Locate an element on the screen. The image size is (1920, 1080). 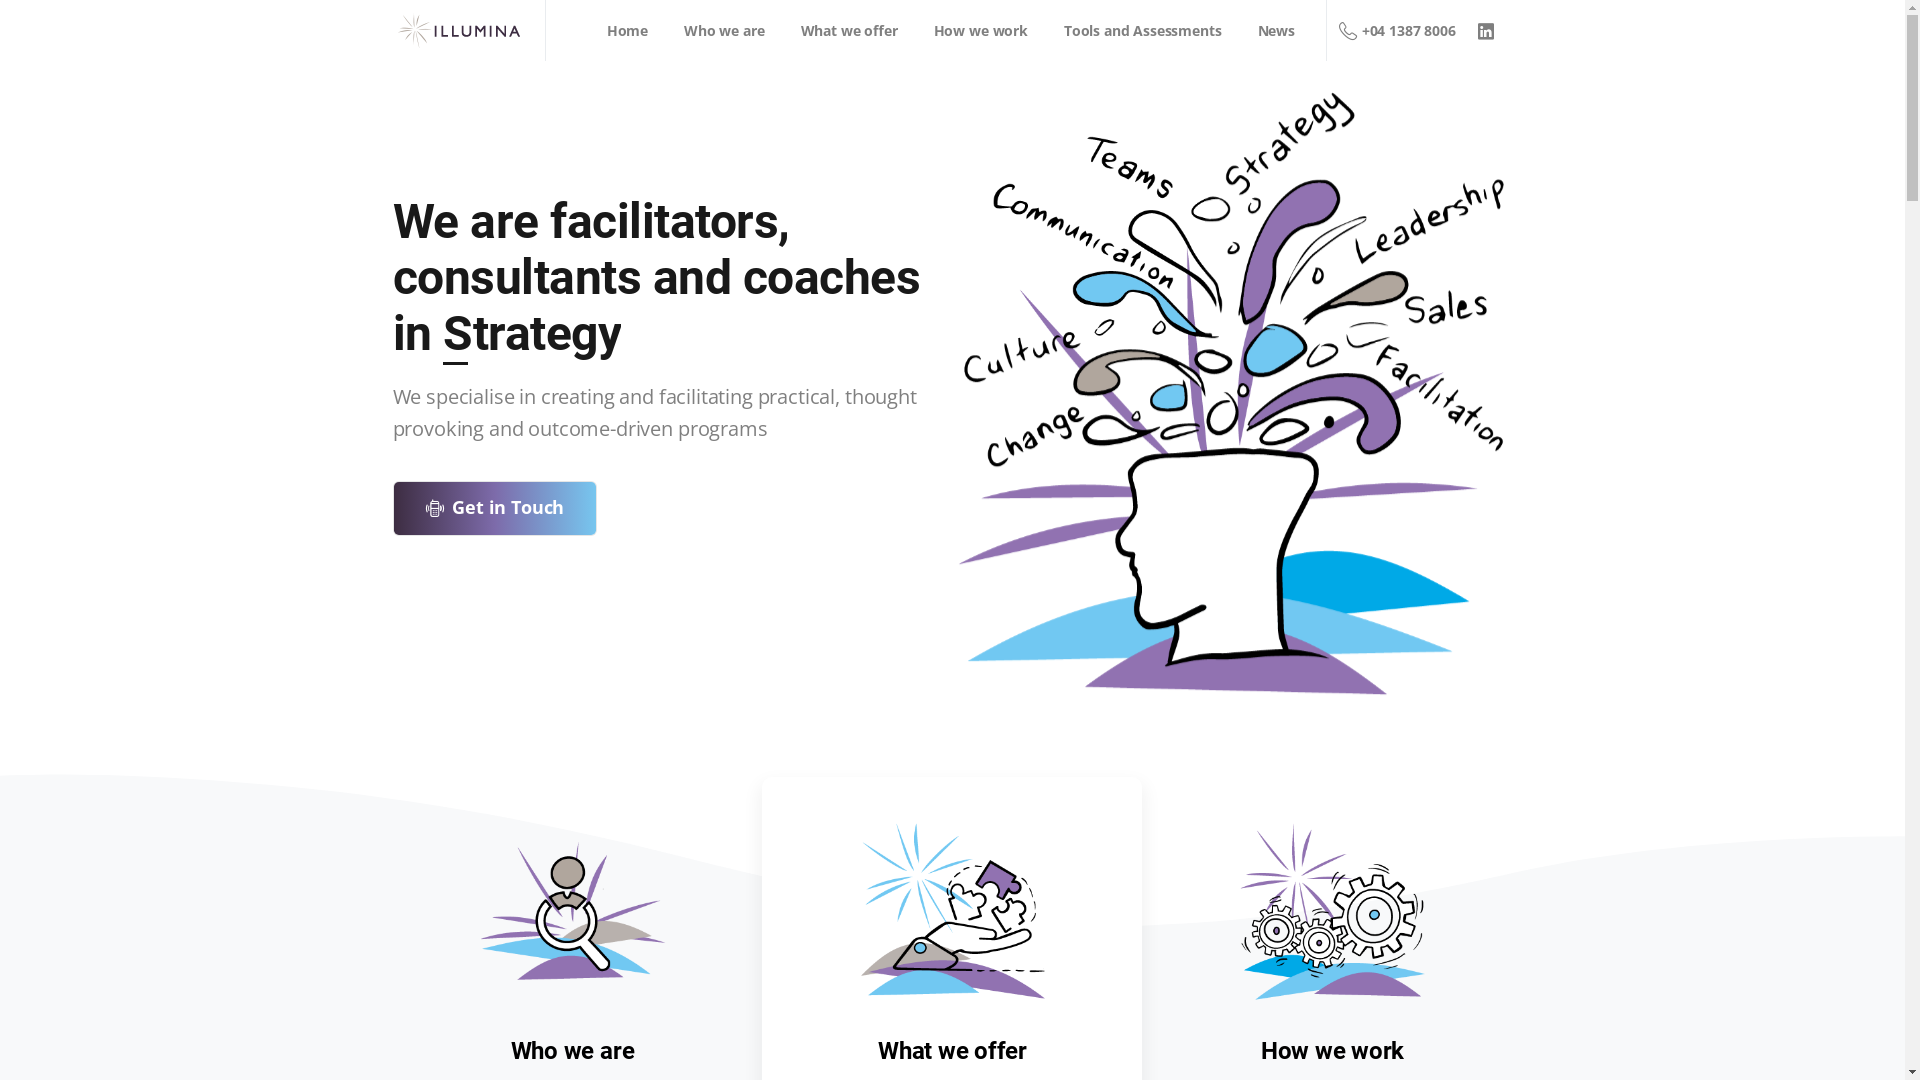
What we offer is located at coordinates (850, 30).